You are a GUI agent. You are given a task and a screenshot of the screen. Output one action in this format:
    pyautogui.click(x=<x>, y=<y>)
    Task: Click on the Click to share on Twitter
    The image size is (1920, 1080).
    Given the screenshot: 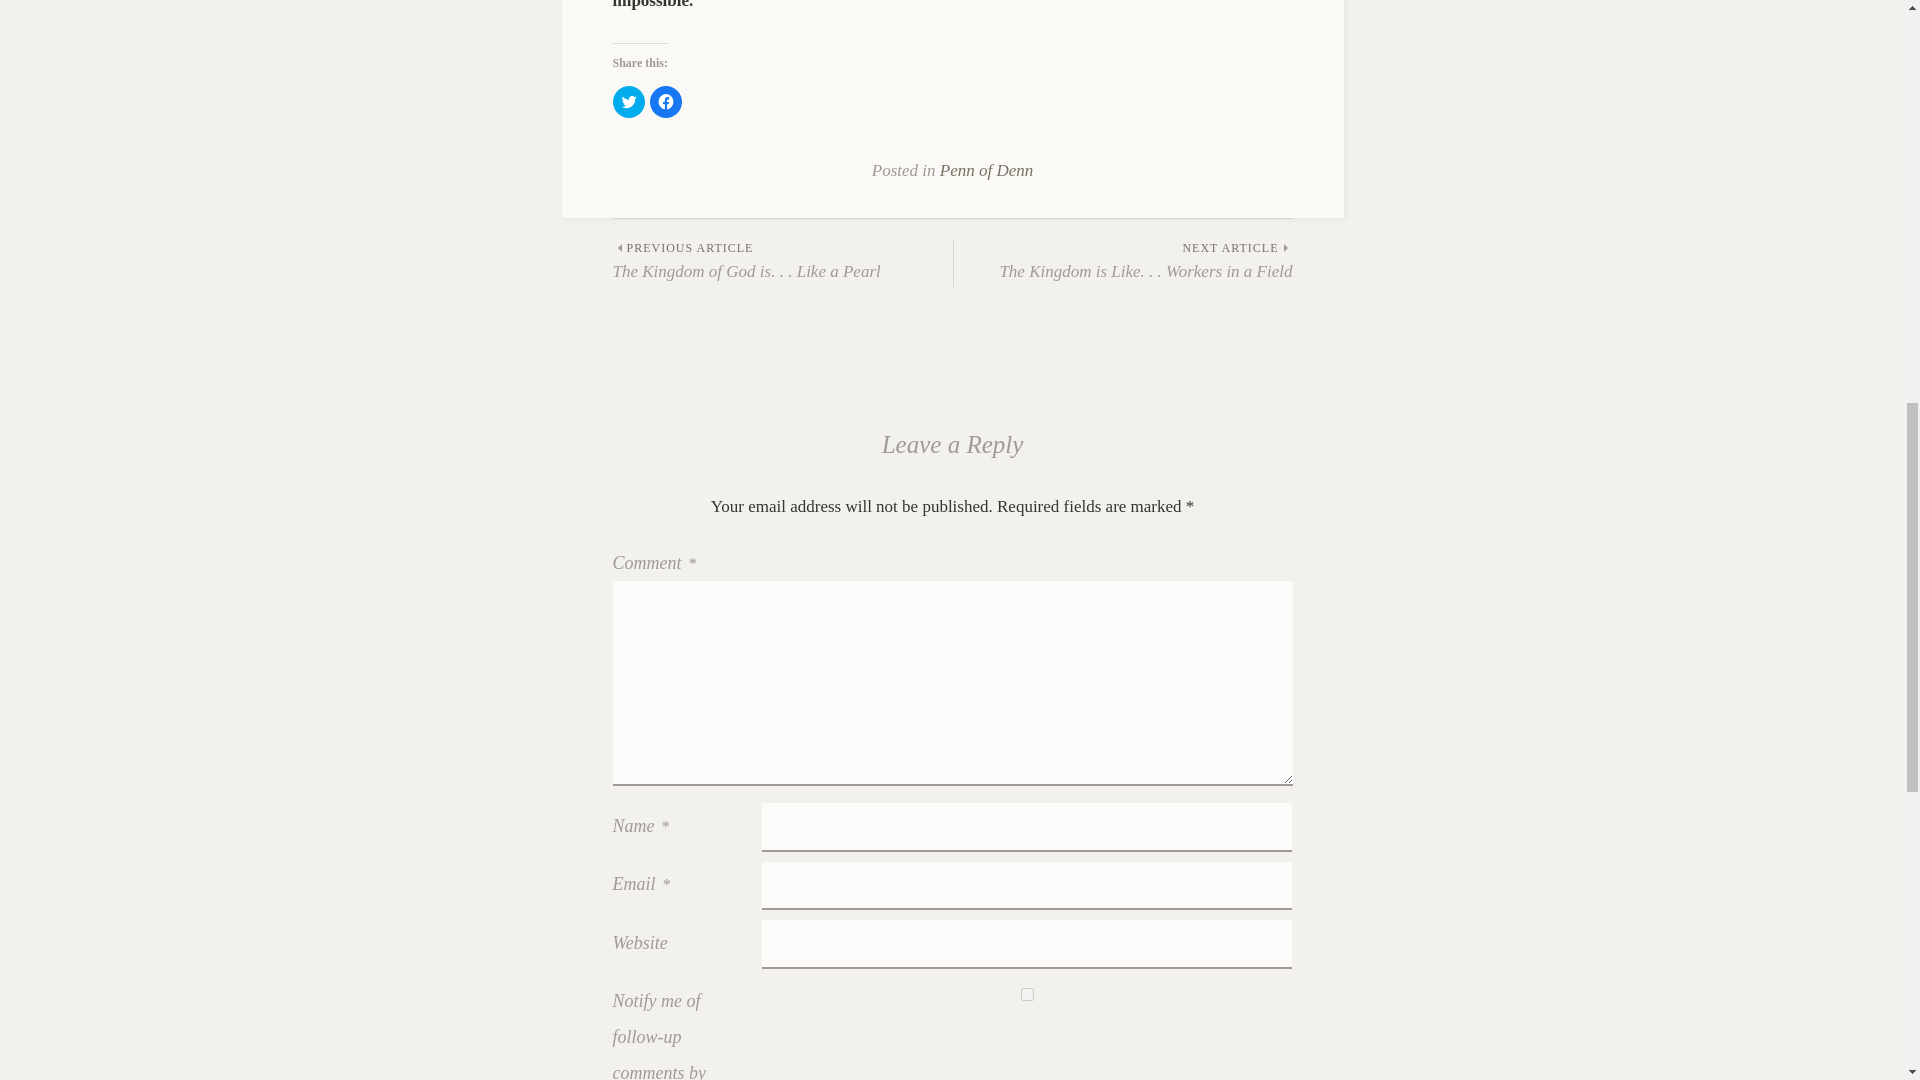 What is the action you would take?
    pyautogui.click(x=1123, y=262)
    